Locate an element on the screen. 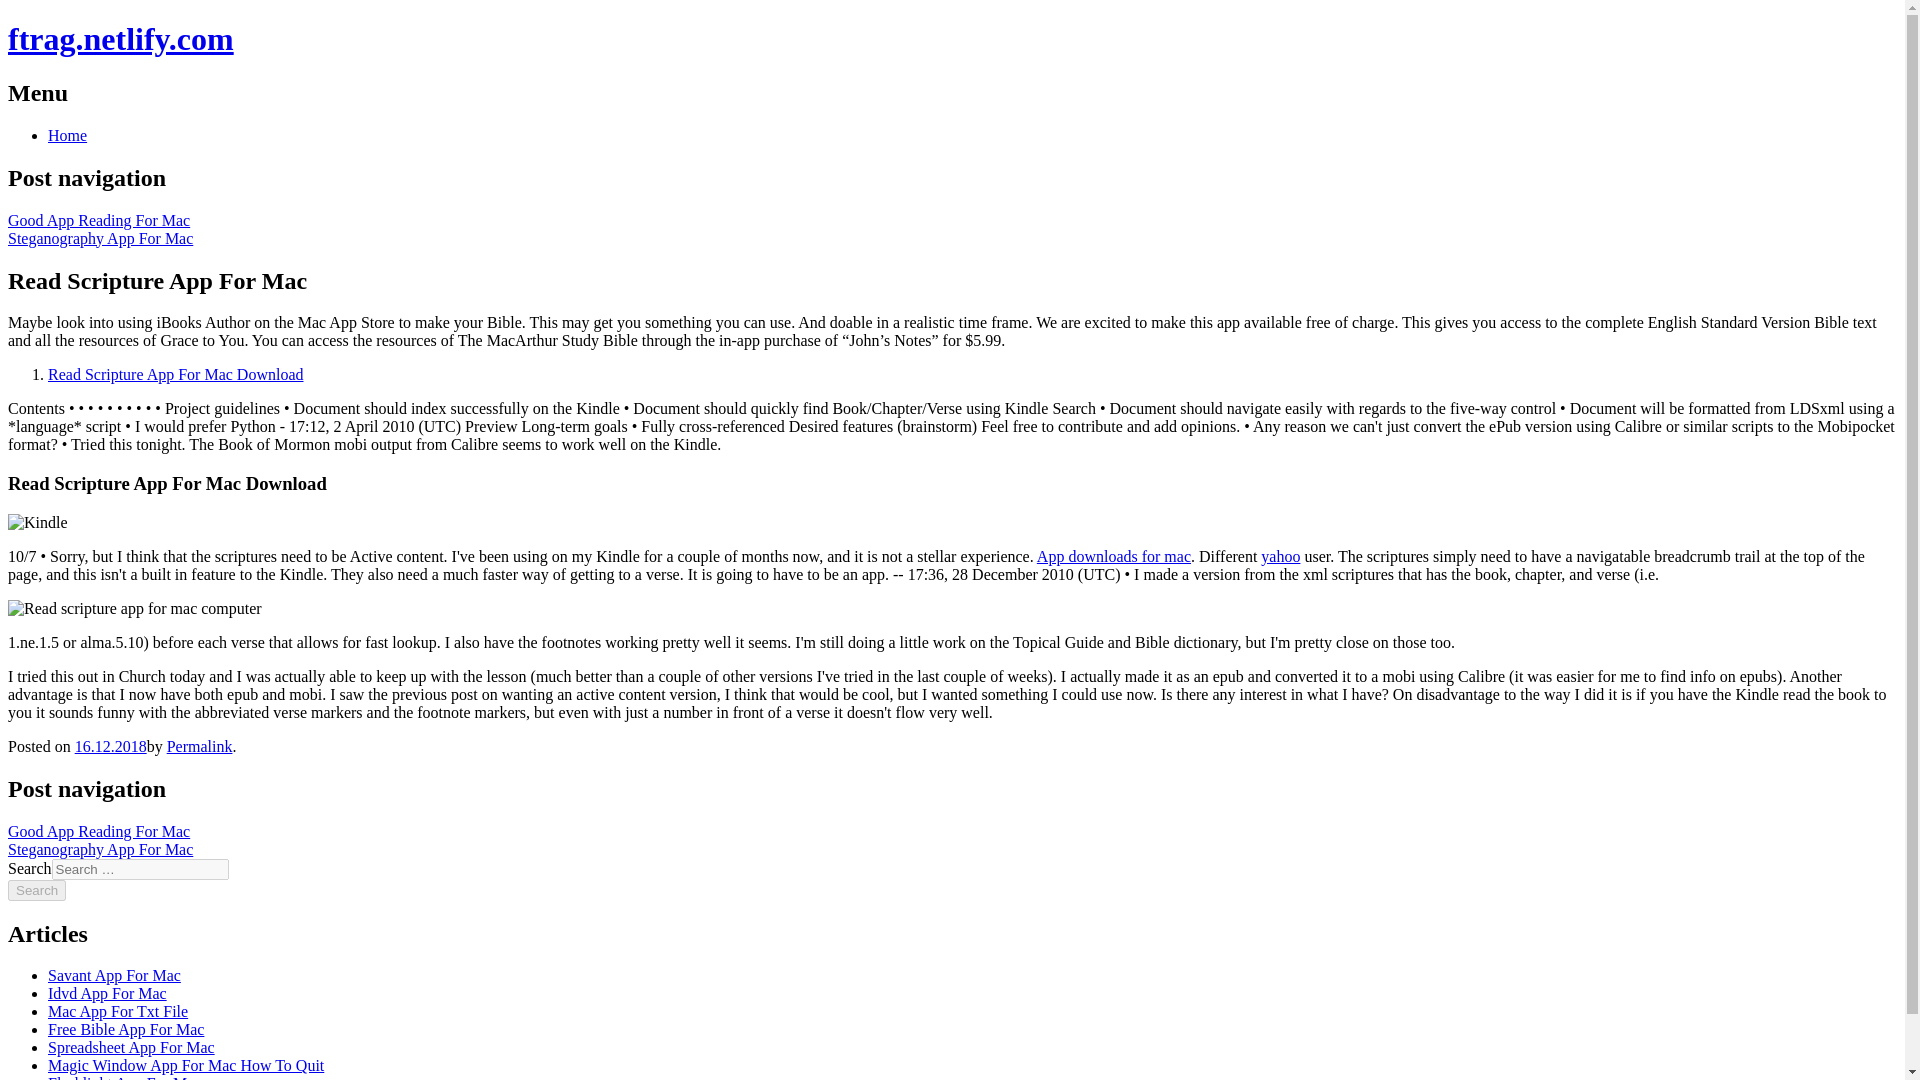 The width and height of the screenshot is (1920, 1080). Mac App For Txt File is located at coordinates (118, 1011).